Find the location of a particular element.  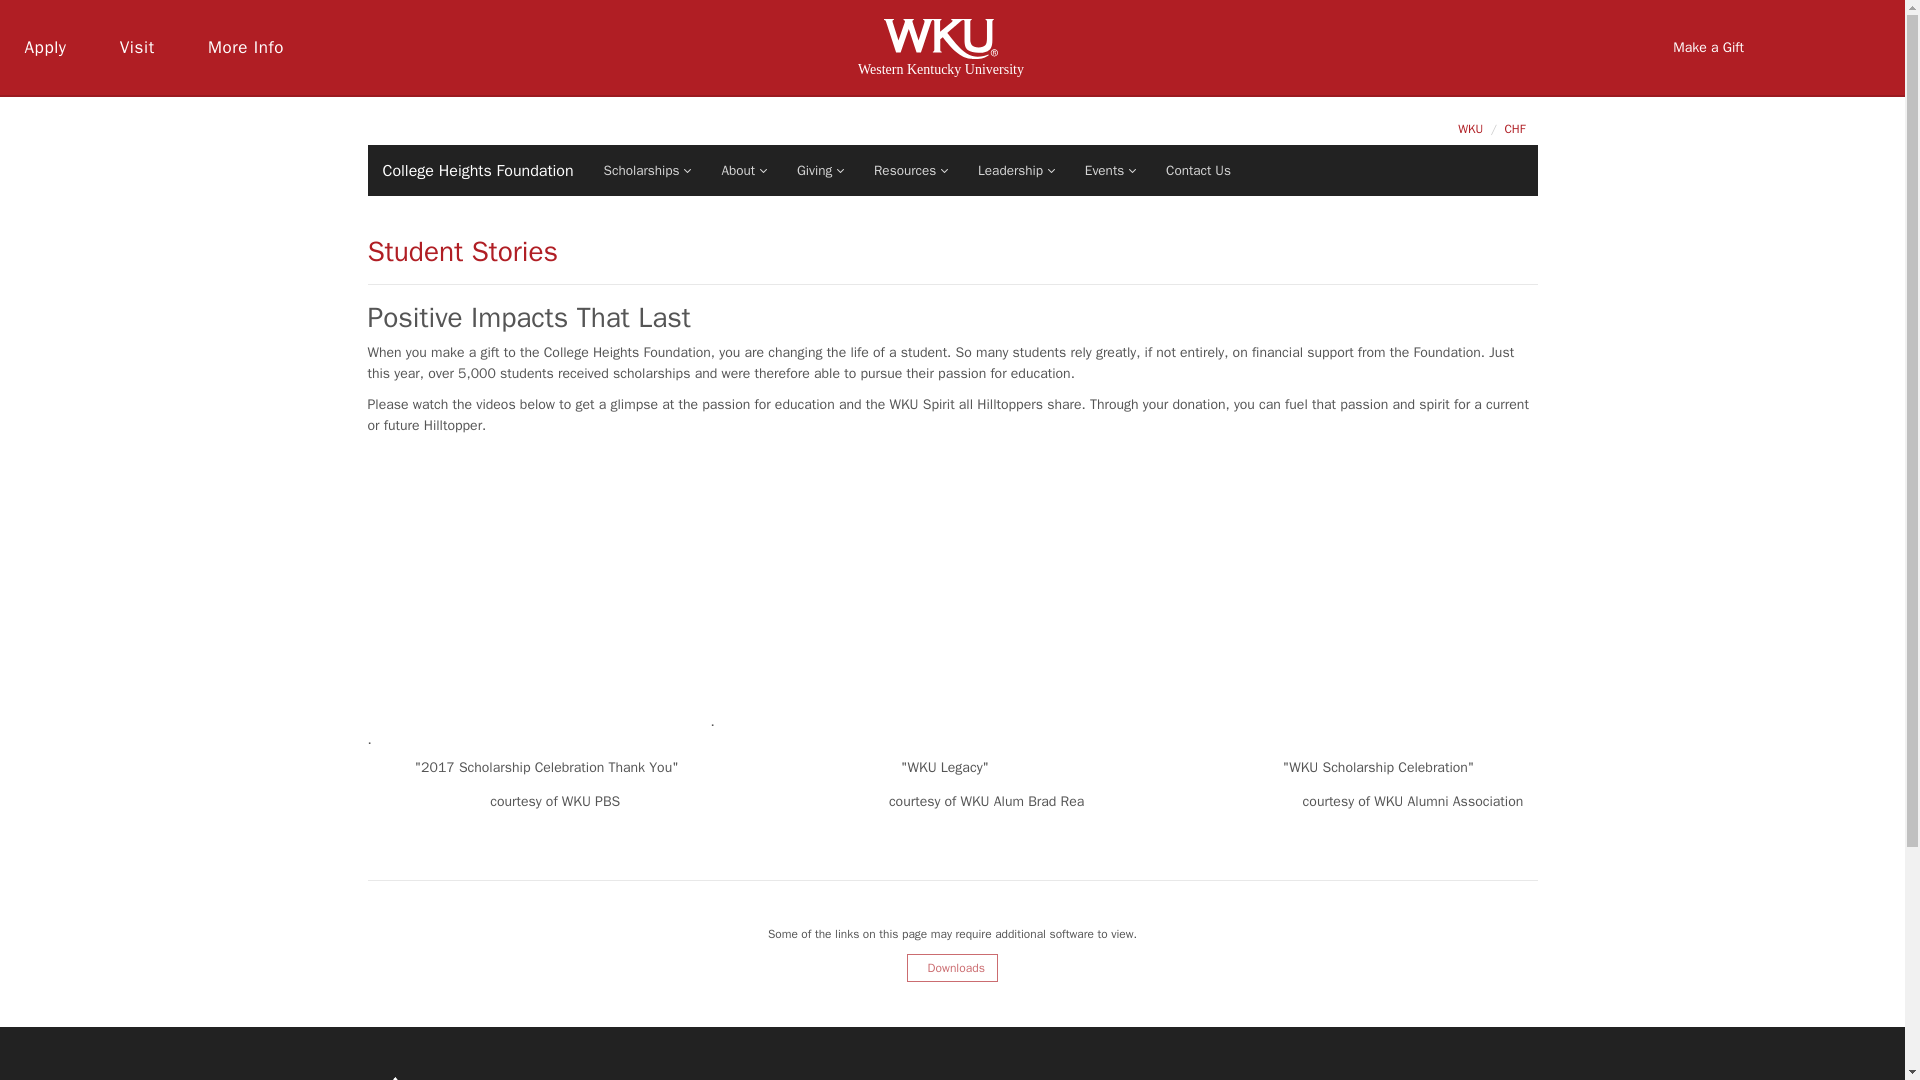

College Heights Foundation - Home is located at coordinates (471, 170).